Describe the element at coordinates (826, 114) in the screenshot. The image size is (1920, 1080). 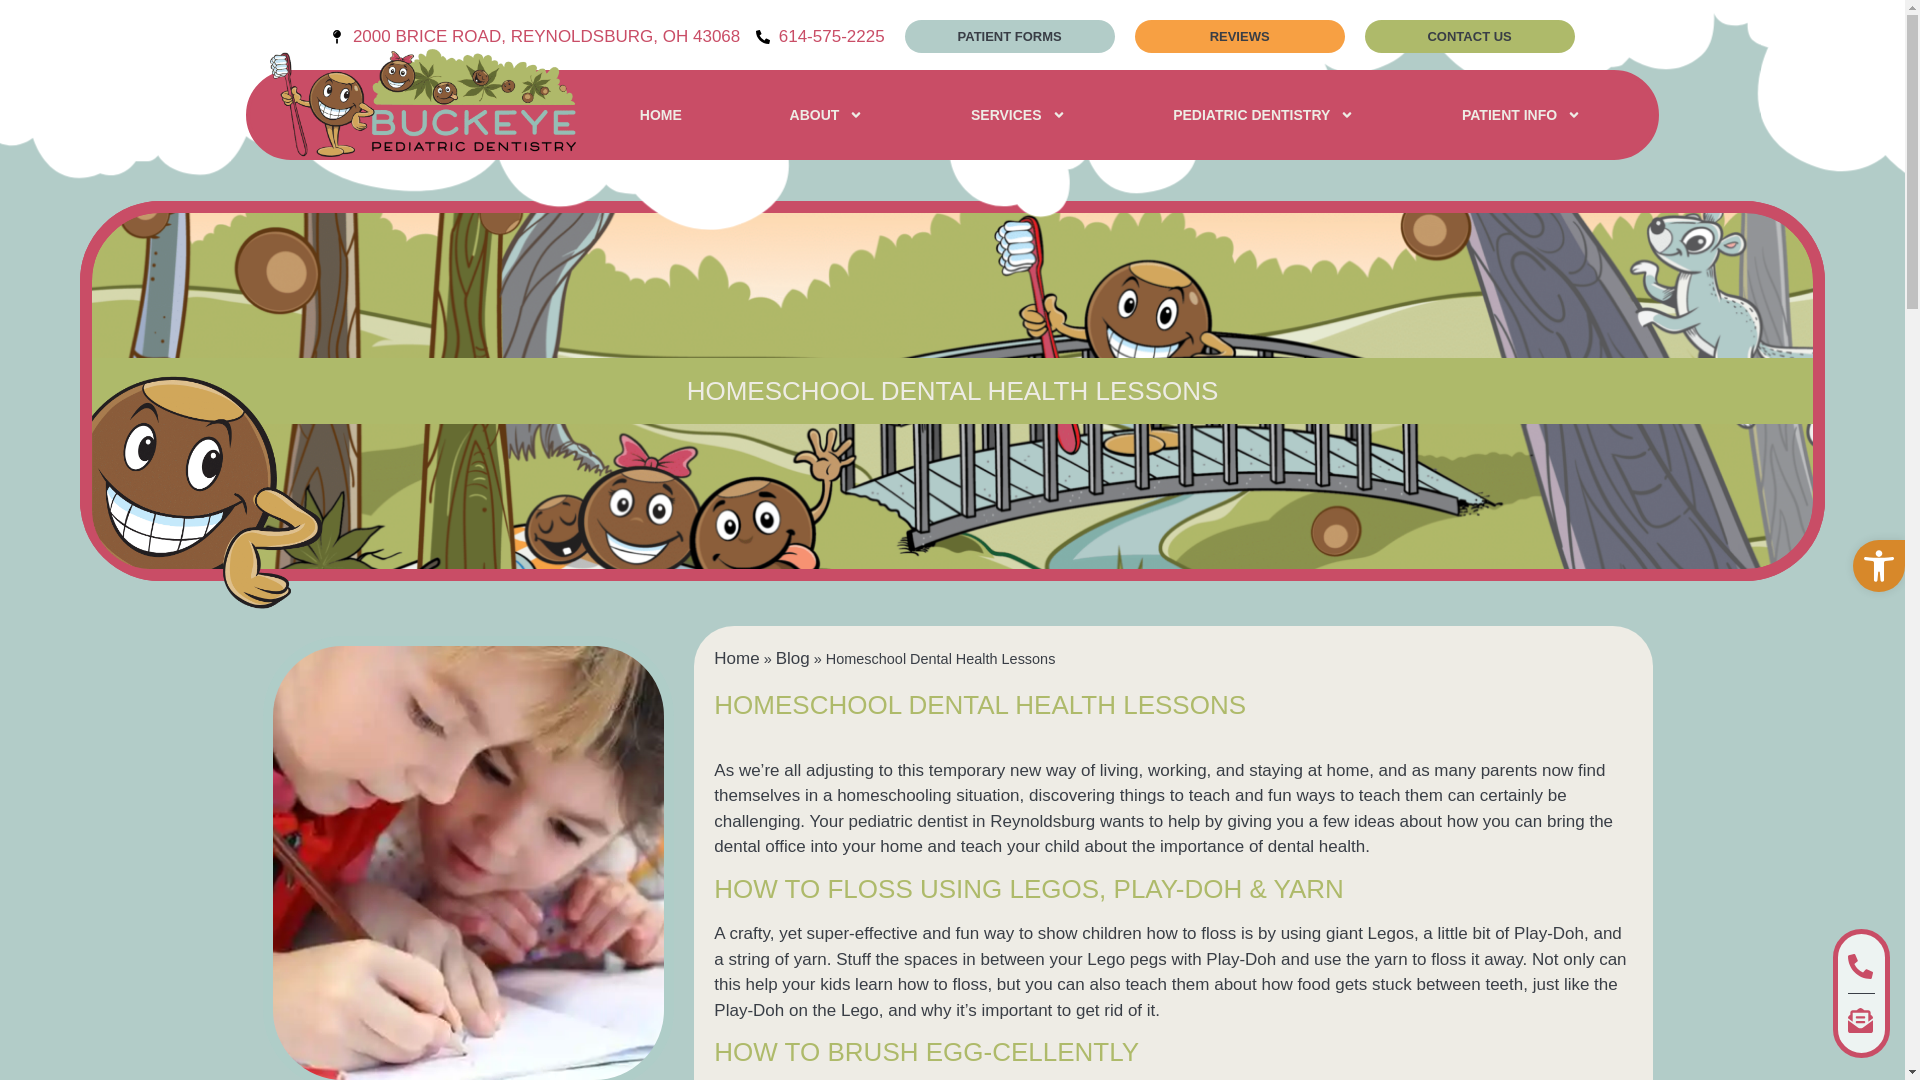
I see `ABOUT` at that location.